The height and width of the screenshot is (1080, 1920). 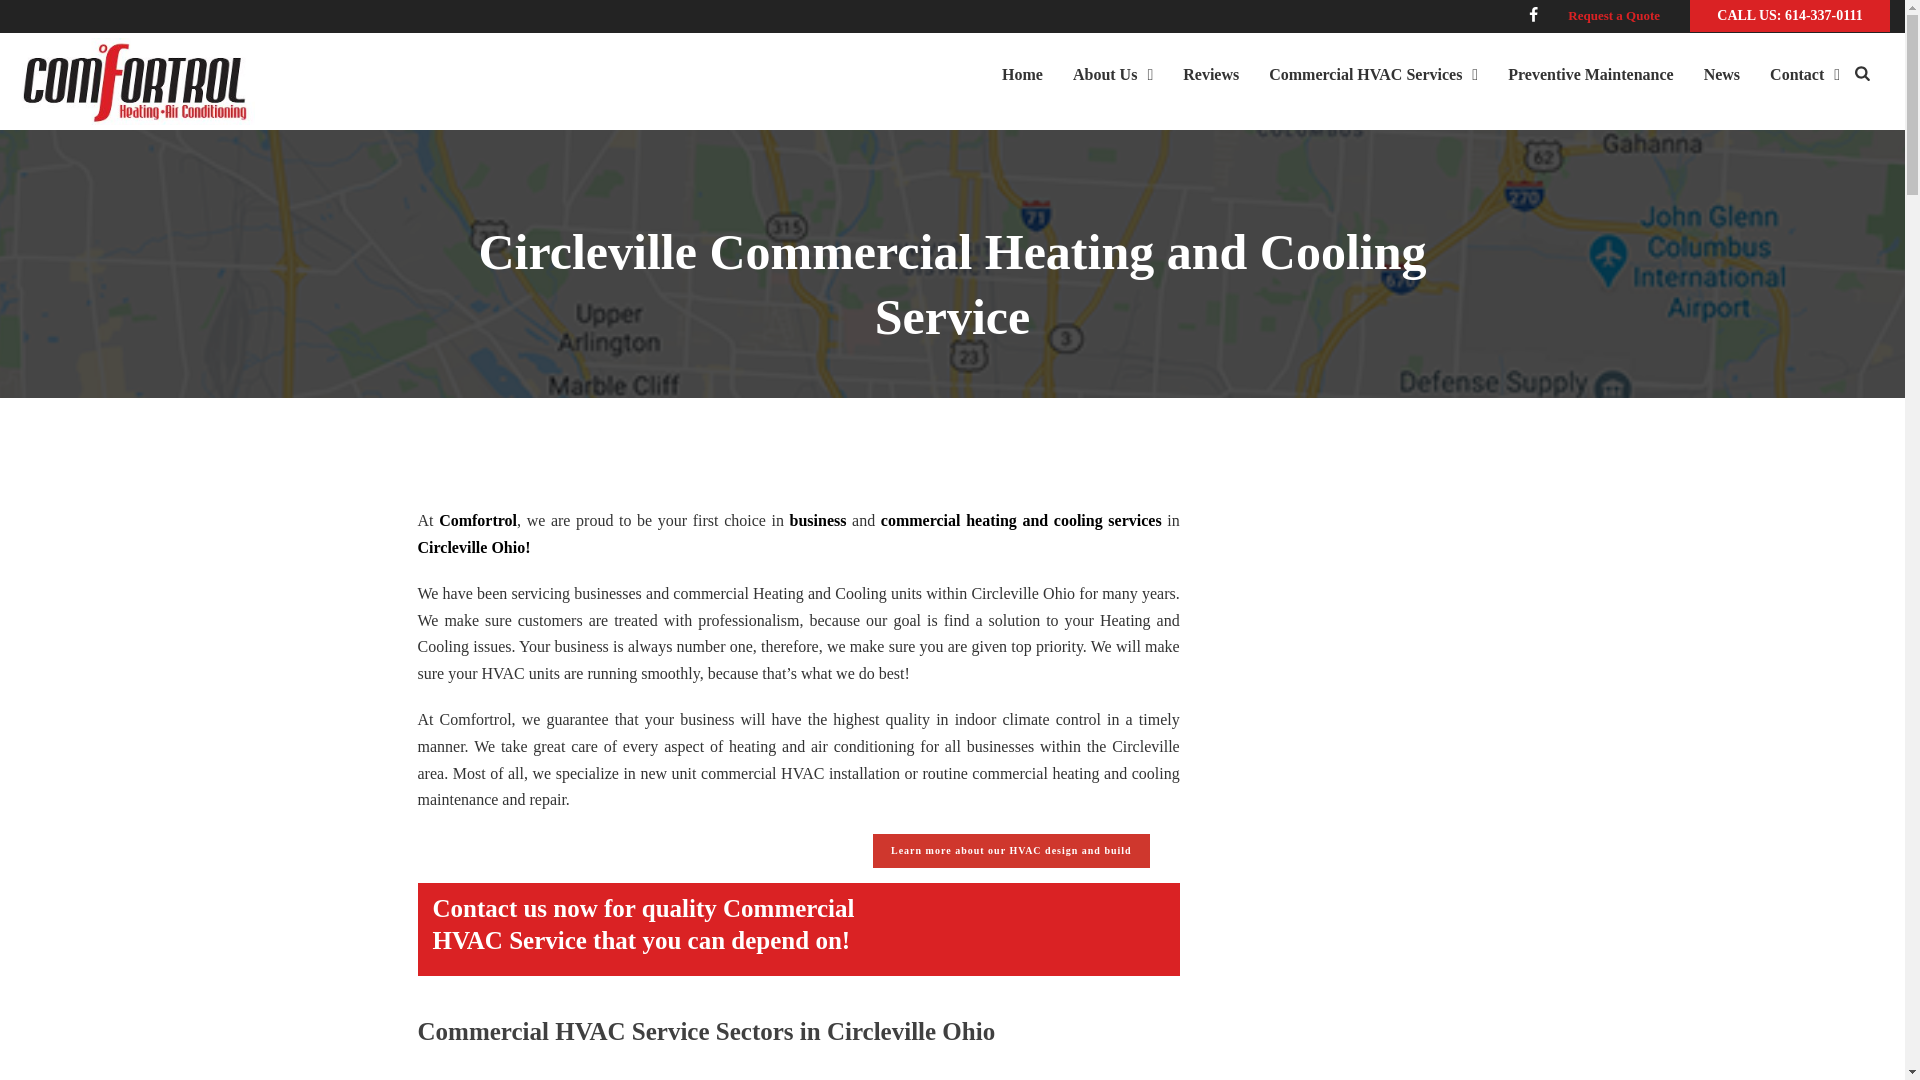 What do you see at coordinates (1112, 70) in the screenshot?
I see `About Us` at bounding box center [1112, 70].